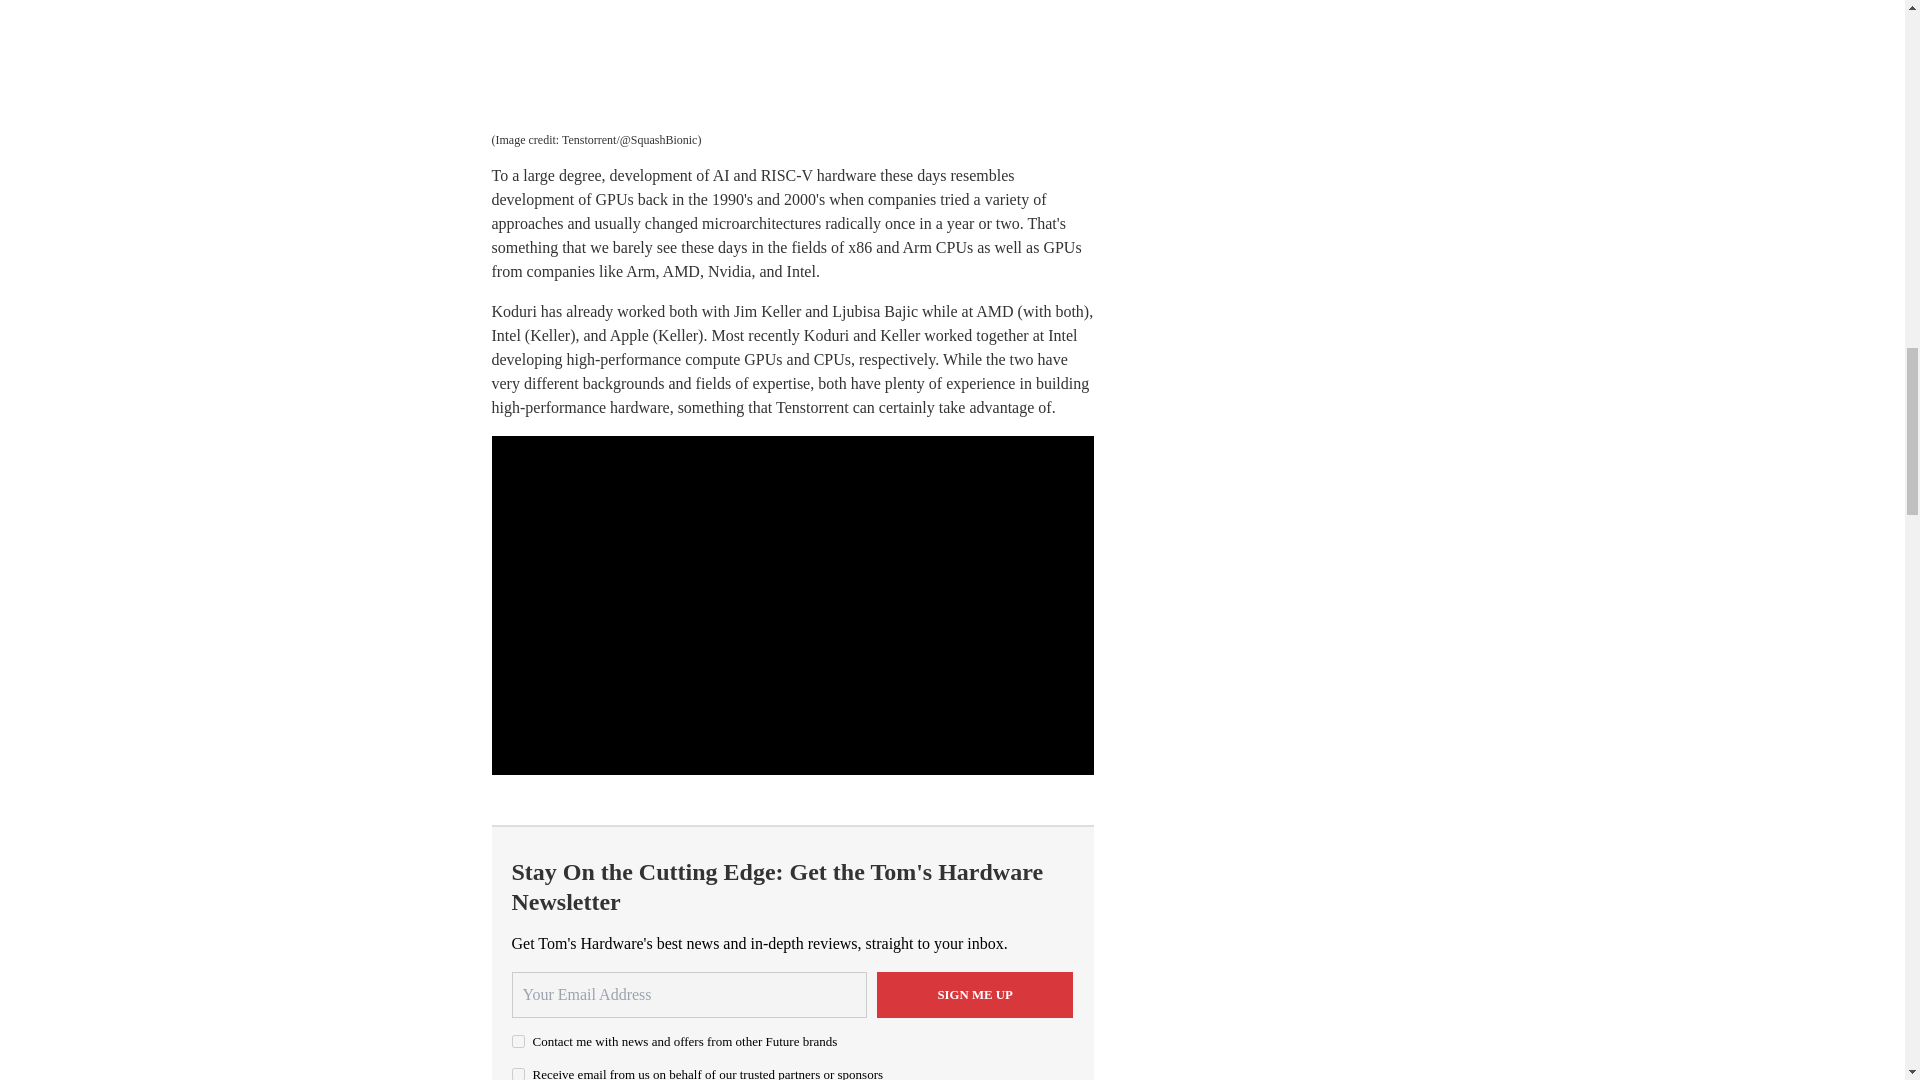 The image size is (1920, 1080). What do you see at coordinates (518, 1074) in the screenshot?
I see `on` at bounding box center [518, 1074].